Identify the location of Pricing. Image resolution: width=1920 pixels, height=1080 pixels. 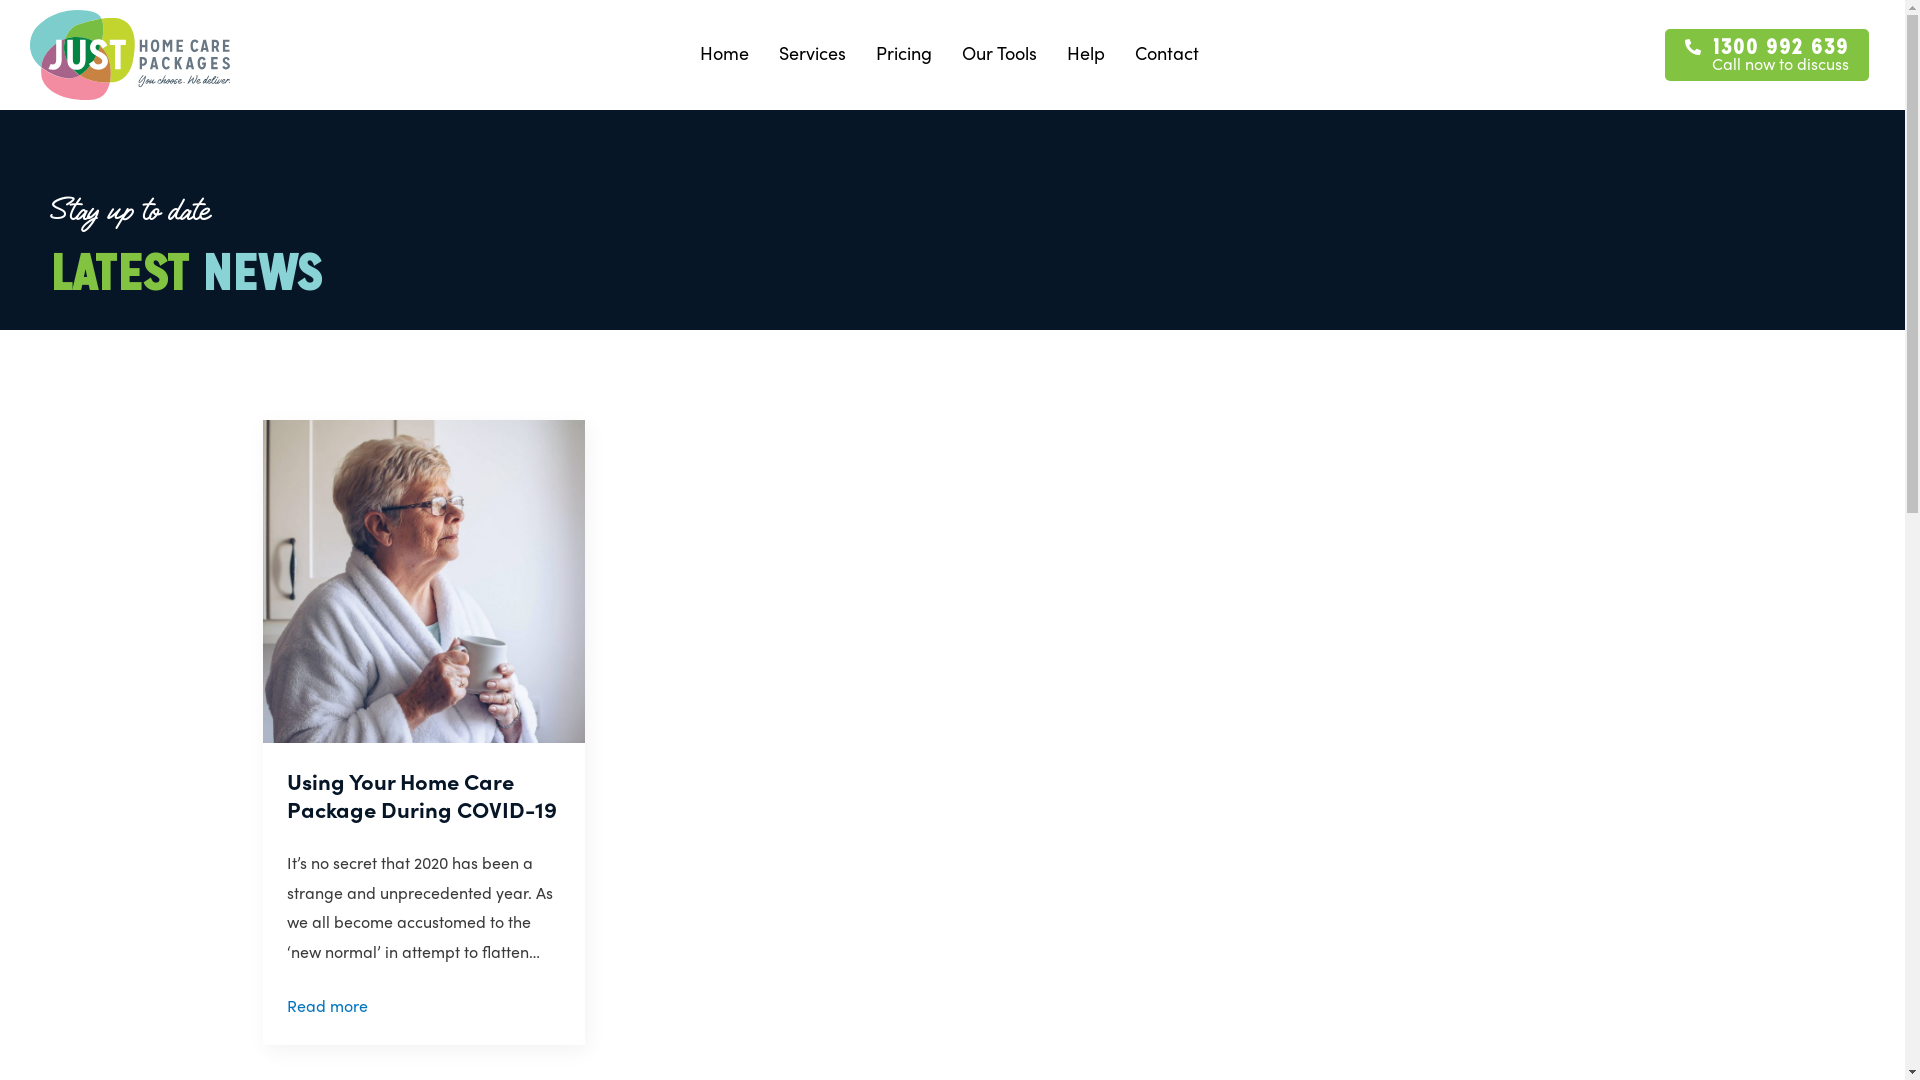
(904, 53).